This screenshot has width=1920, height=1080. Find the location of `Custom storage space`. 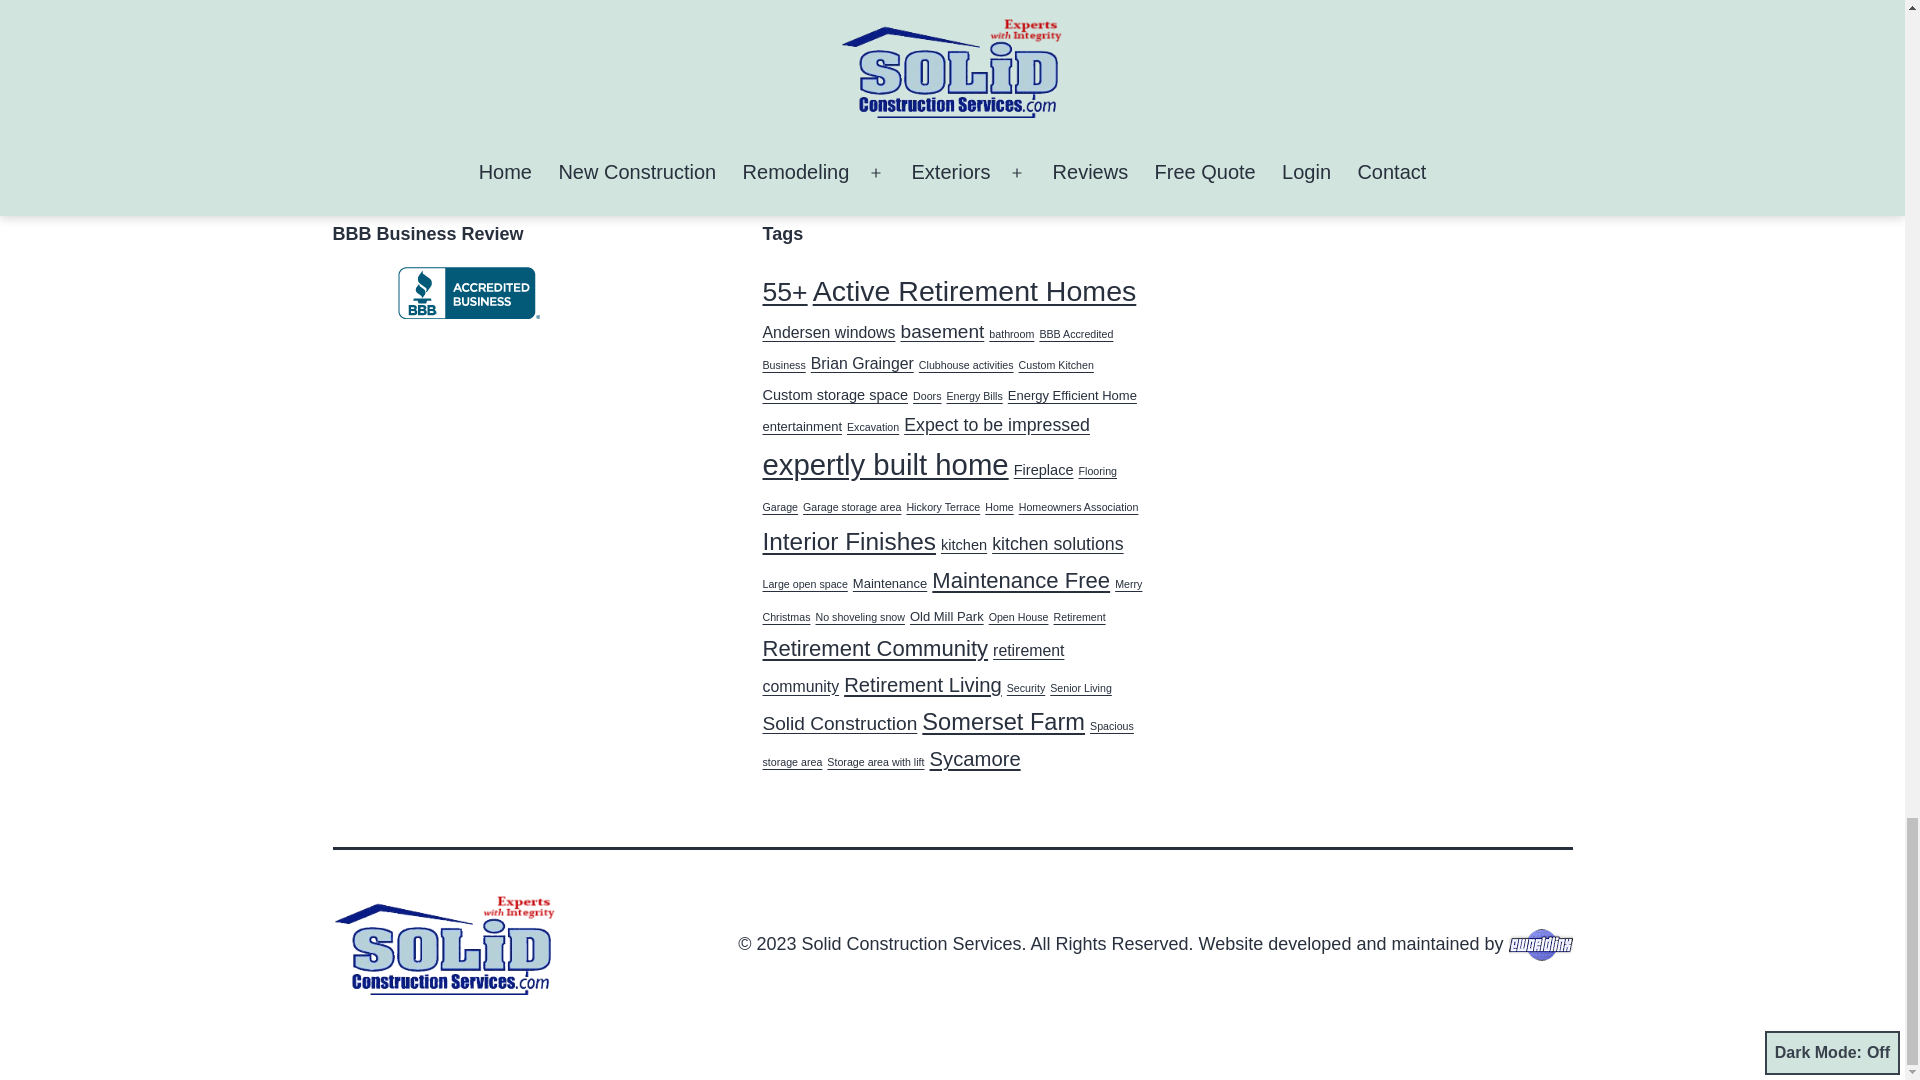

Custom storage space is located at coordinates (835, 394).